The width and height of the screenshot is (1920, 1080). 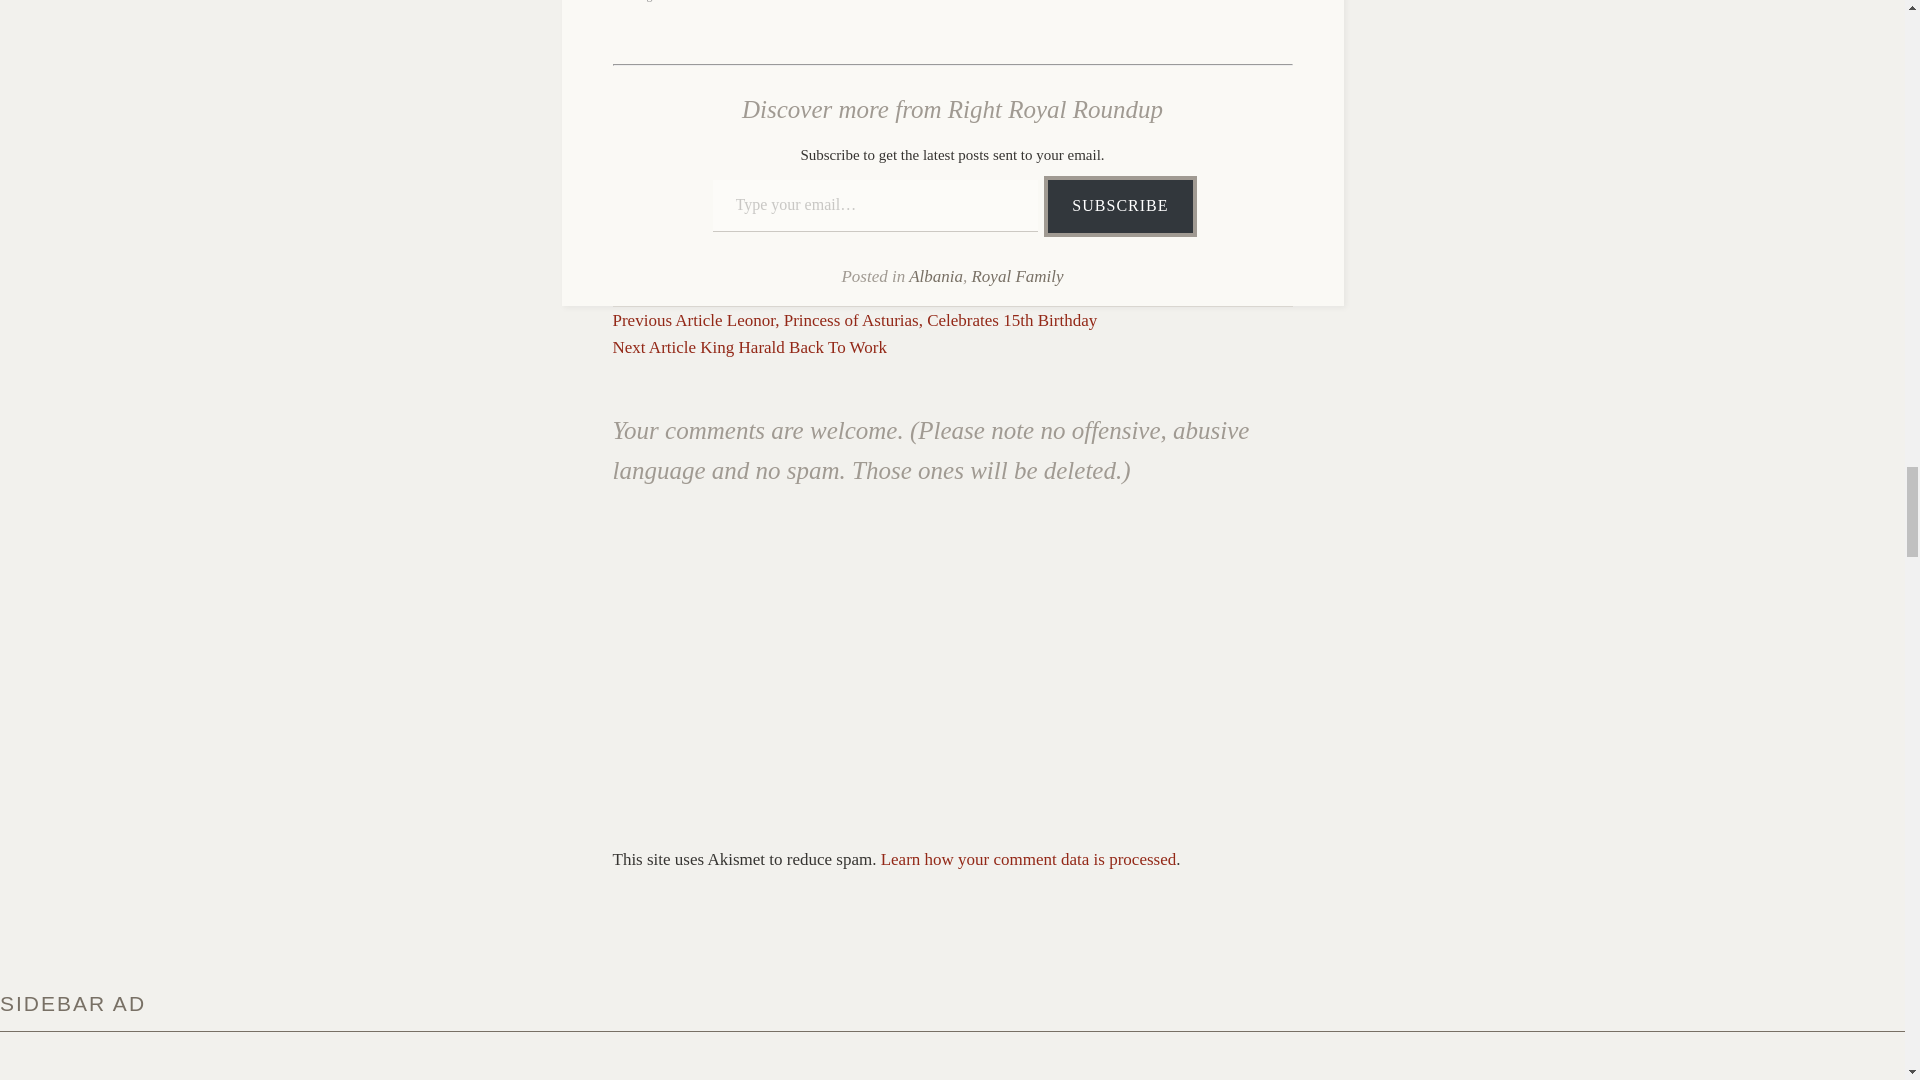 What do you see at coordinates (936, 276) in the screenshot?
I see `Albania` at bounding box center [936, 276].